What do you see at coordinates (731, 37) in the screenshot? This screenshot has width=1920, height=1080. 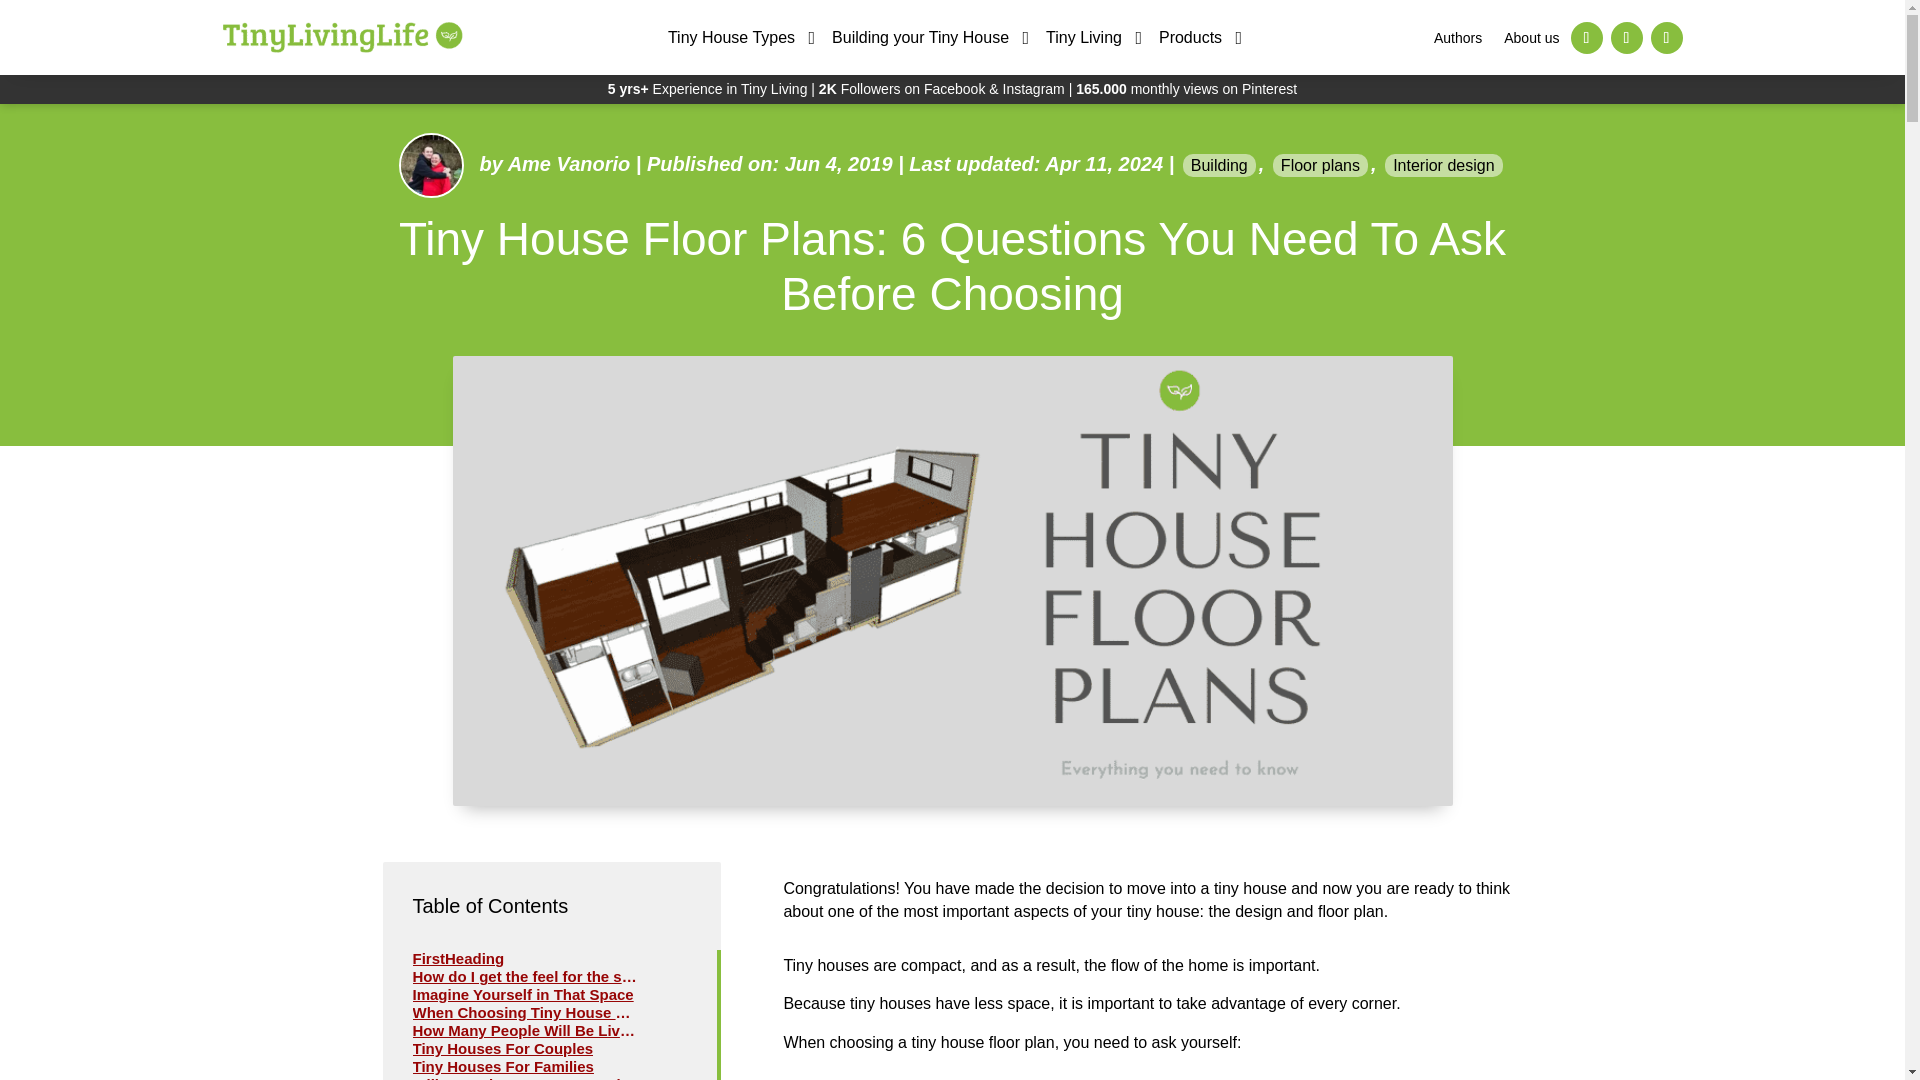 I see `Tiny House Types` at bounding box center [731, 37].